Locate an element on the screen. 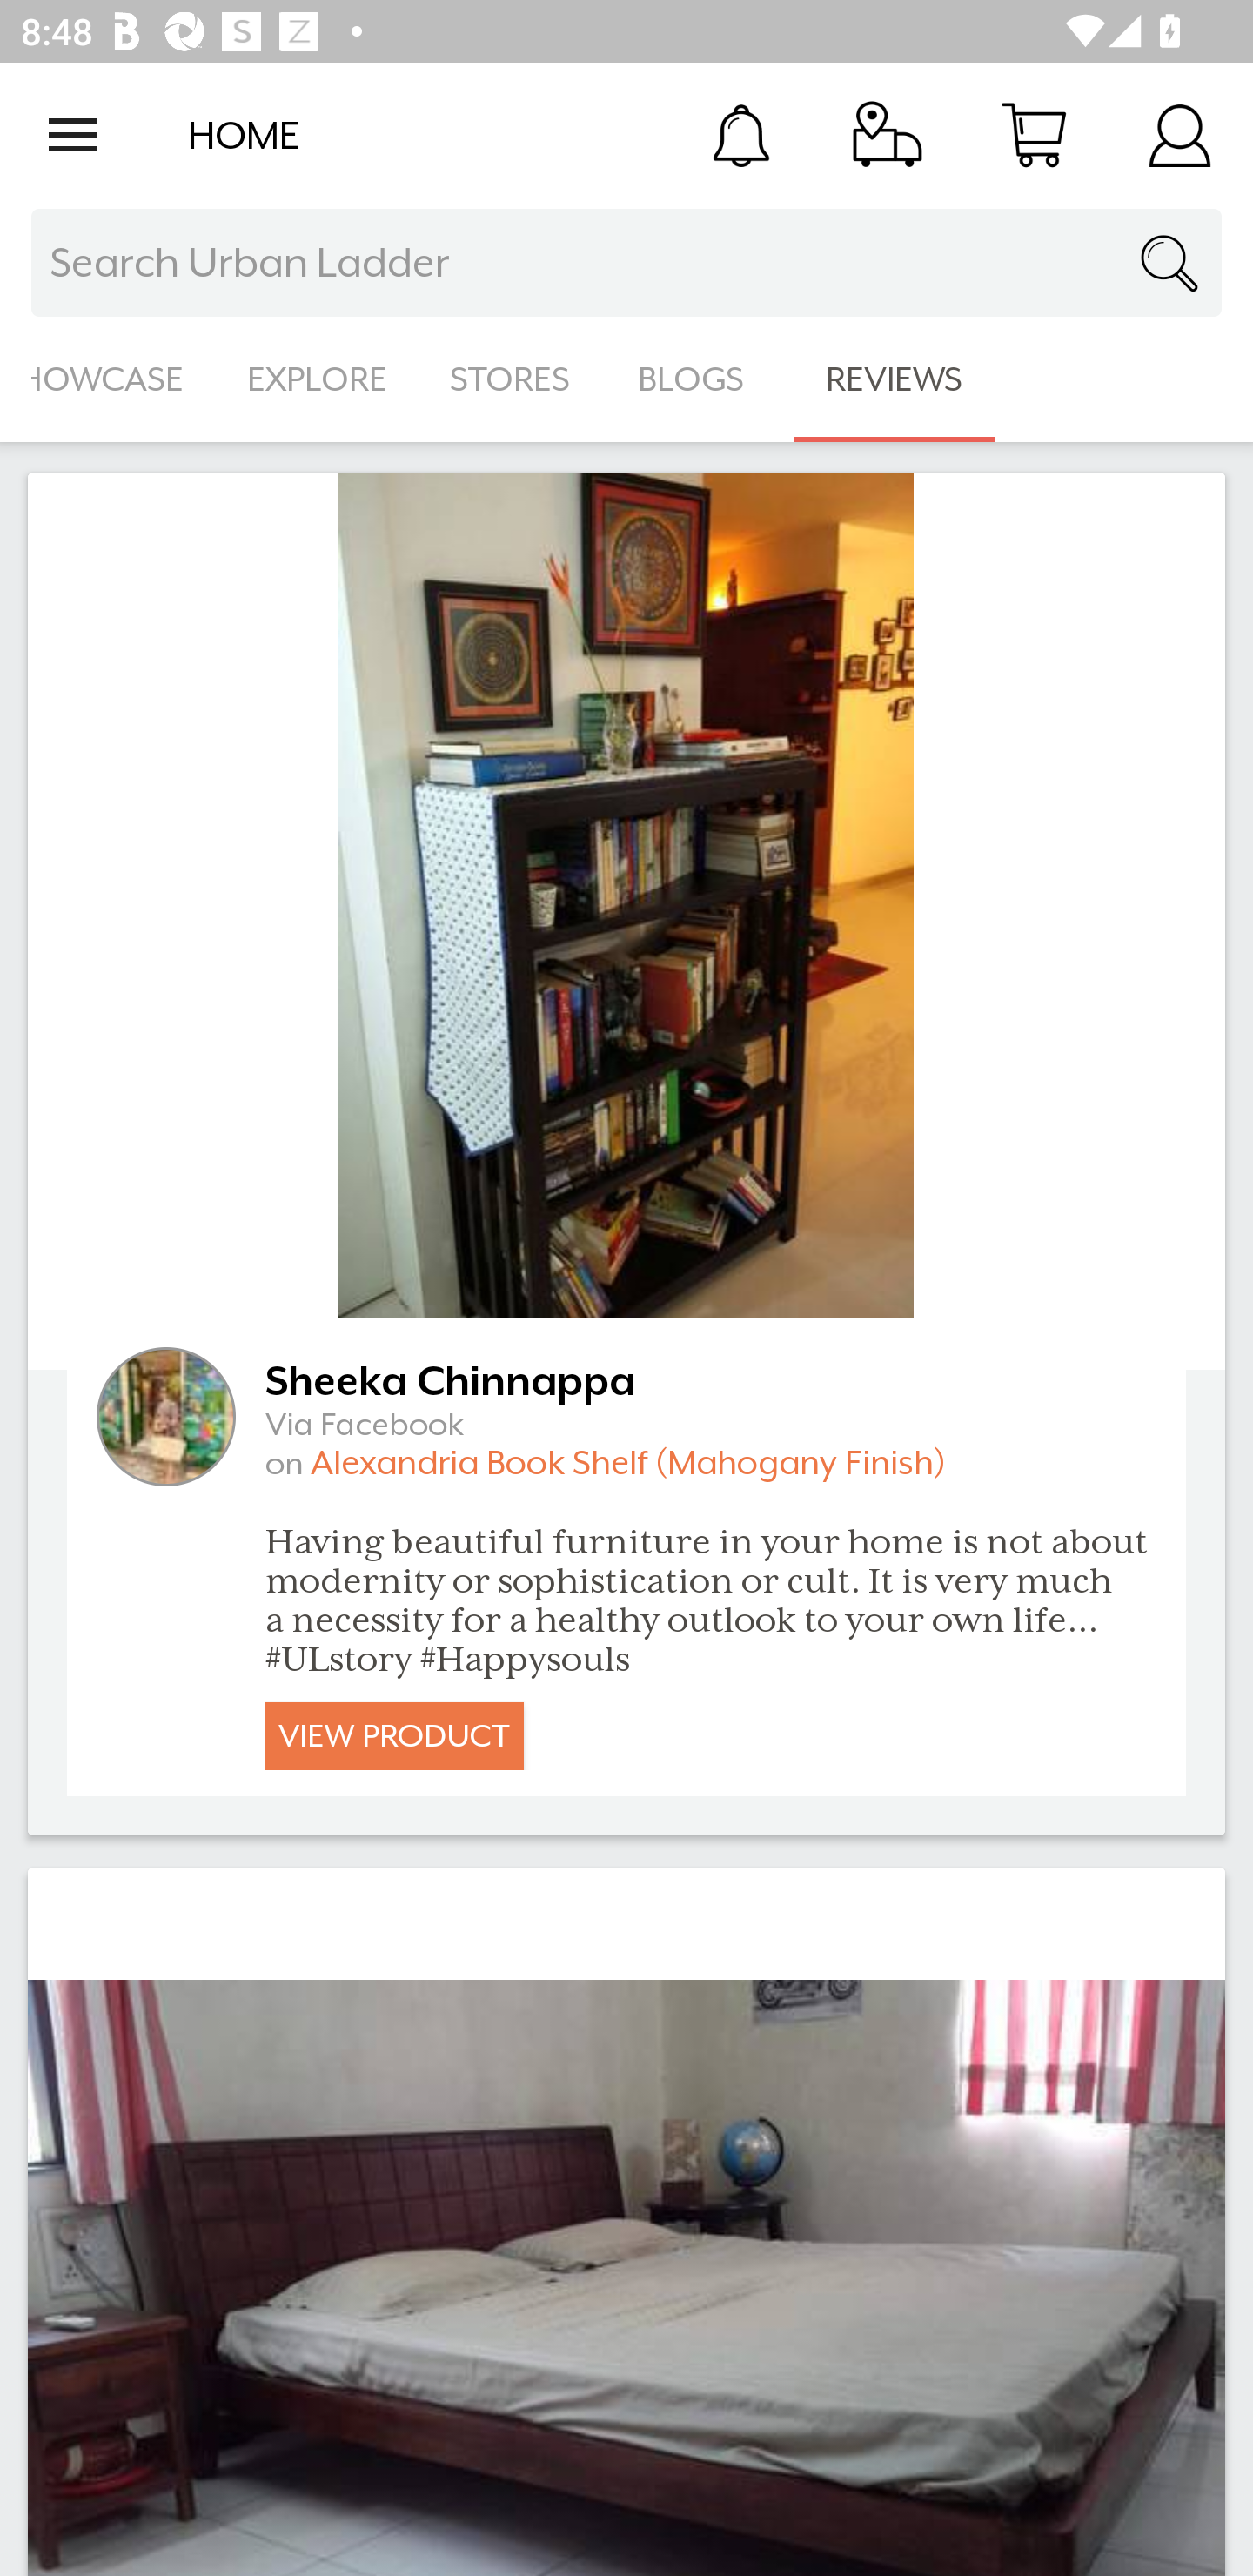 The height and width of the screenshot is (2576, 1253). Open navigation drawer is located at coordinates (73, 135).